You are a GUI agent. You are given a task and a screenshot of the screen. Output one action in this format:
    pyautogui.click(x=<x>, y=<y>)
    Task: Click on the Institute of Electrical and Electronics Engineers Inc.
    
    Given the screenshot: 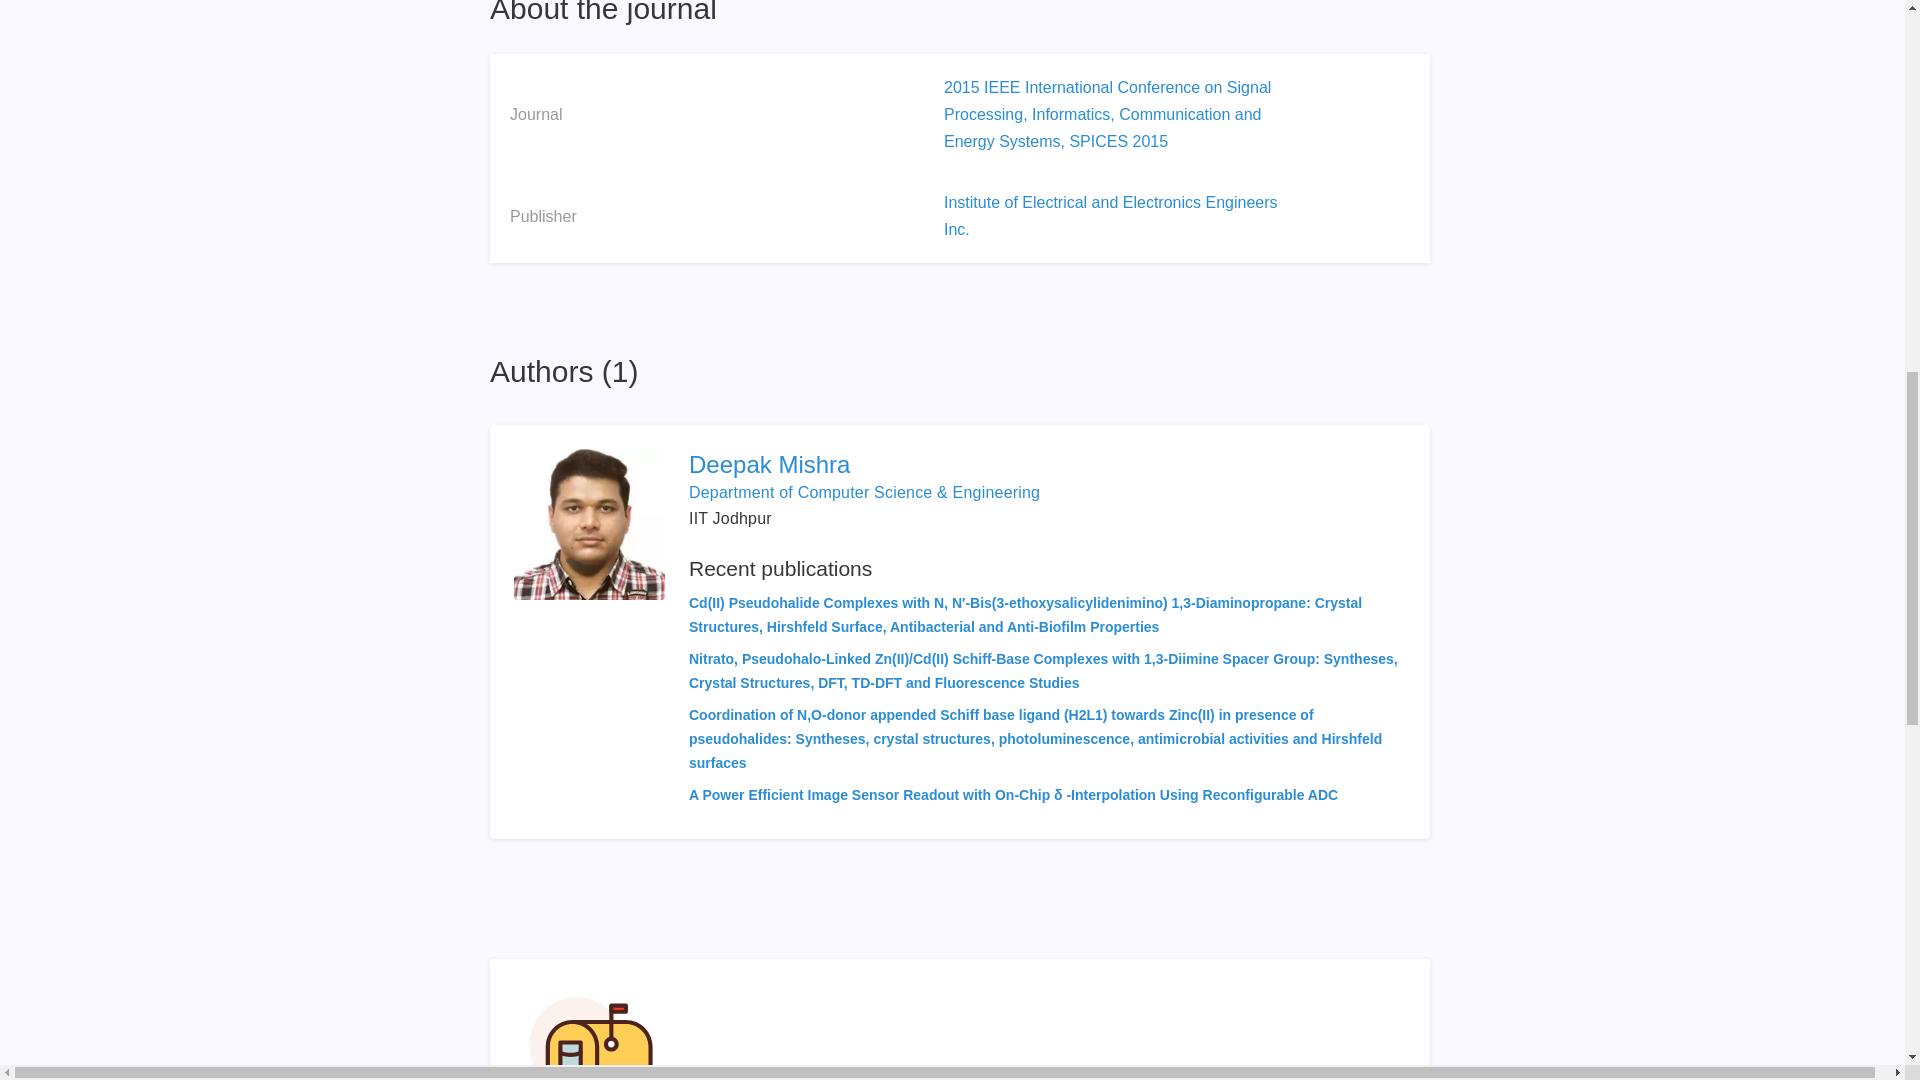 What is the action you would take?
    pyautogui.click(x=1111, y=216)
    